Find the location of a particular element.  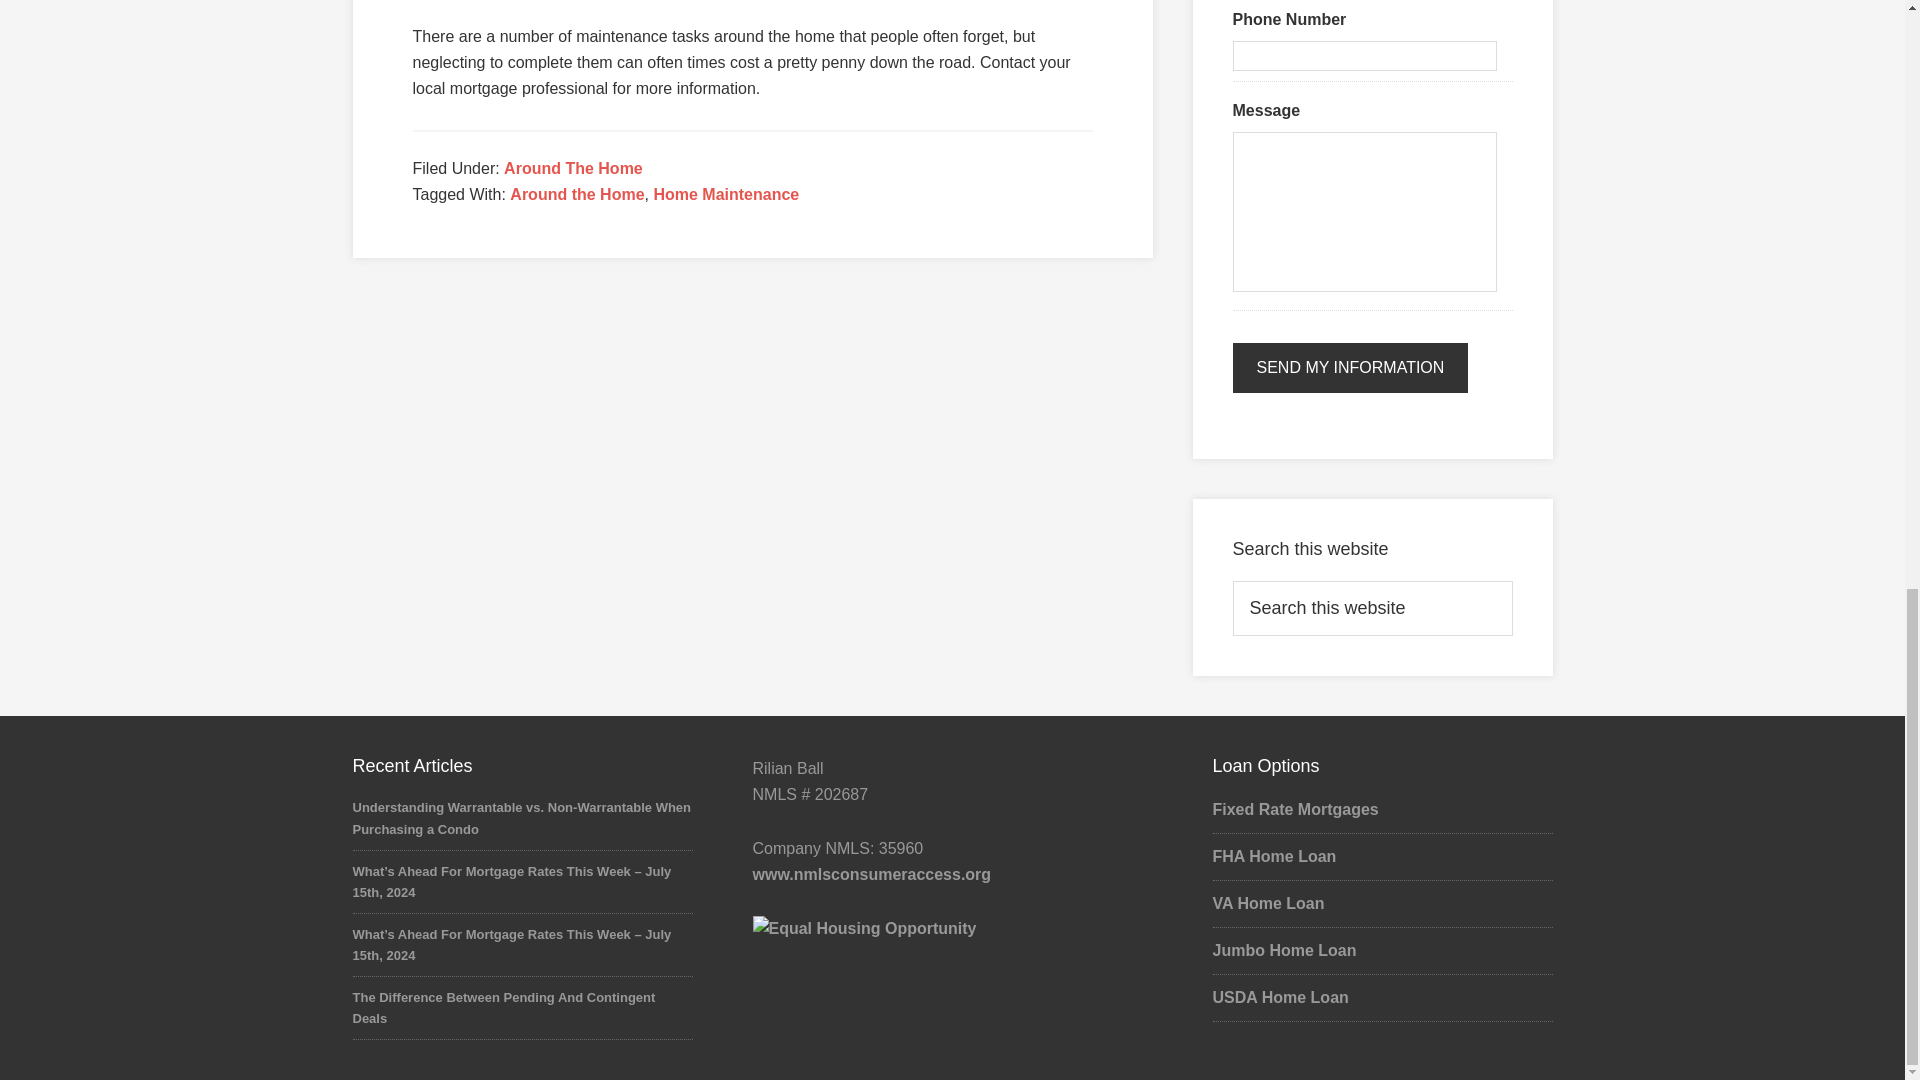

Around the Home is located at coordinates (576, 194).